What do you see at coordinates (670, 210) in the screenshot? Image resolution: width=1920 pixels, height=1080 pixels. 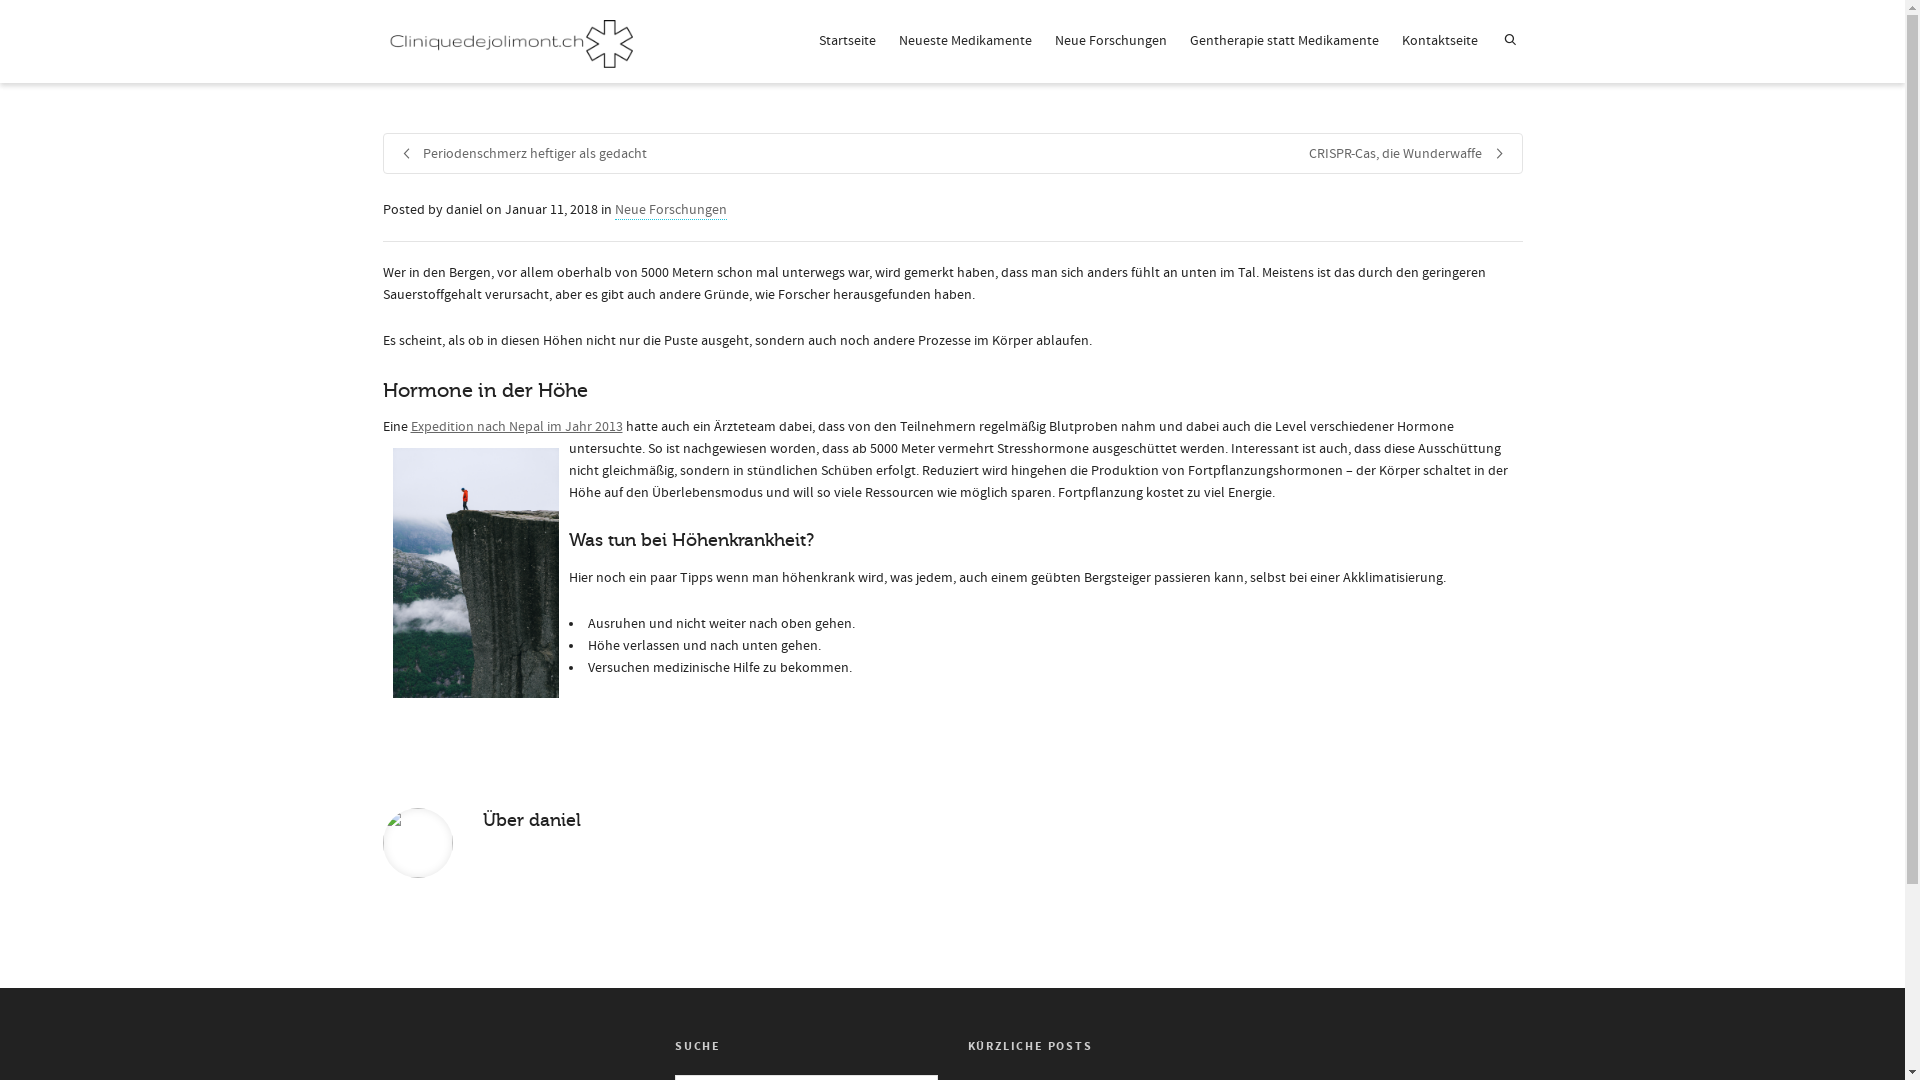 I see `Neue Forschungen` at bounding box center [670, 210].